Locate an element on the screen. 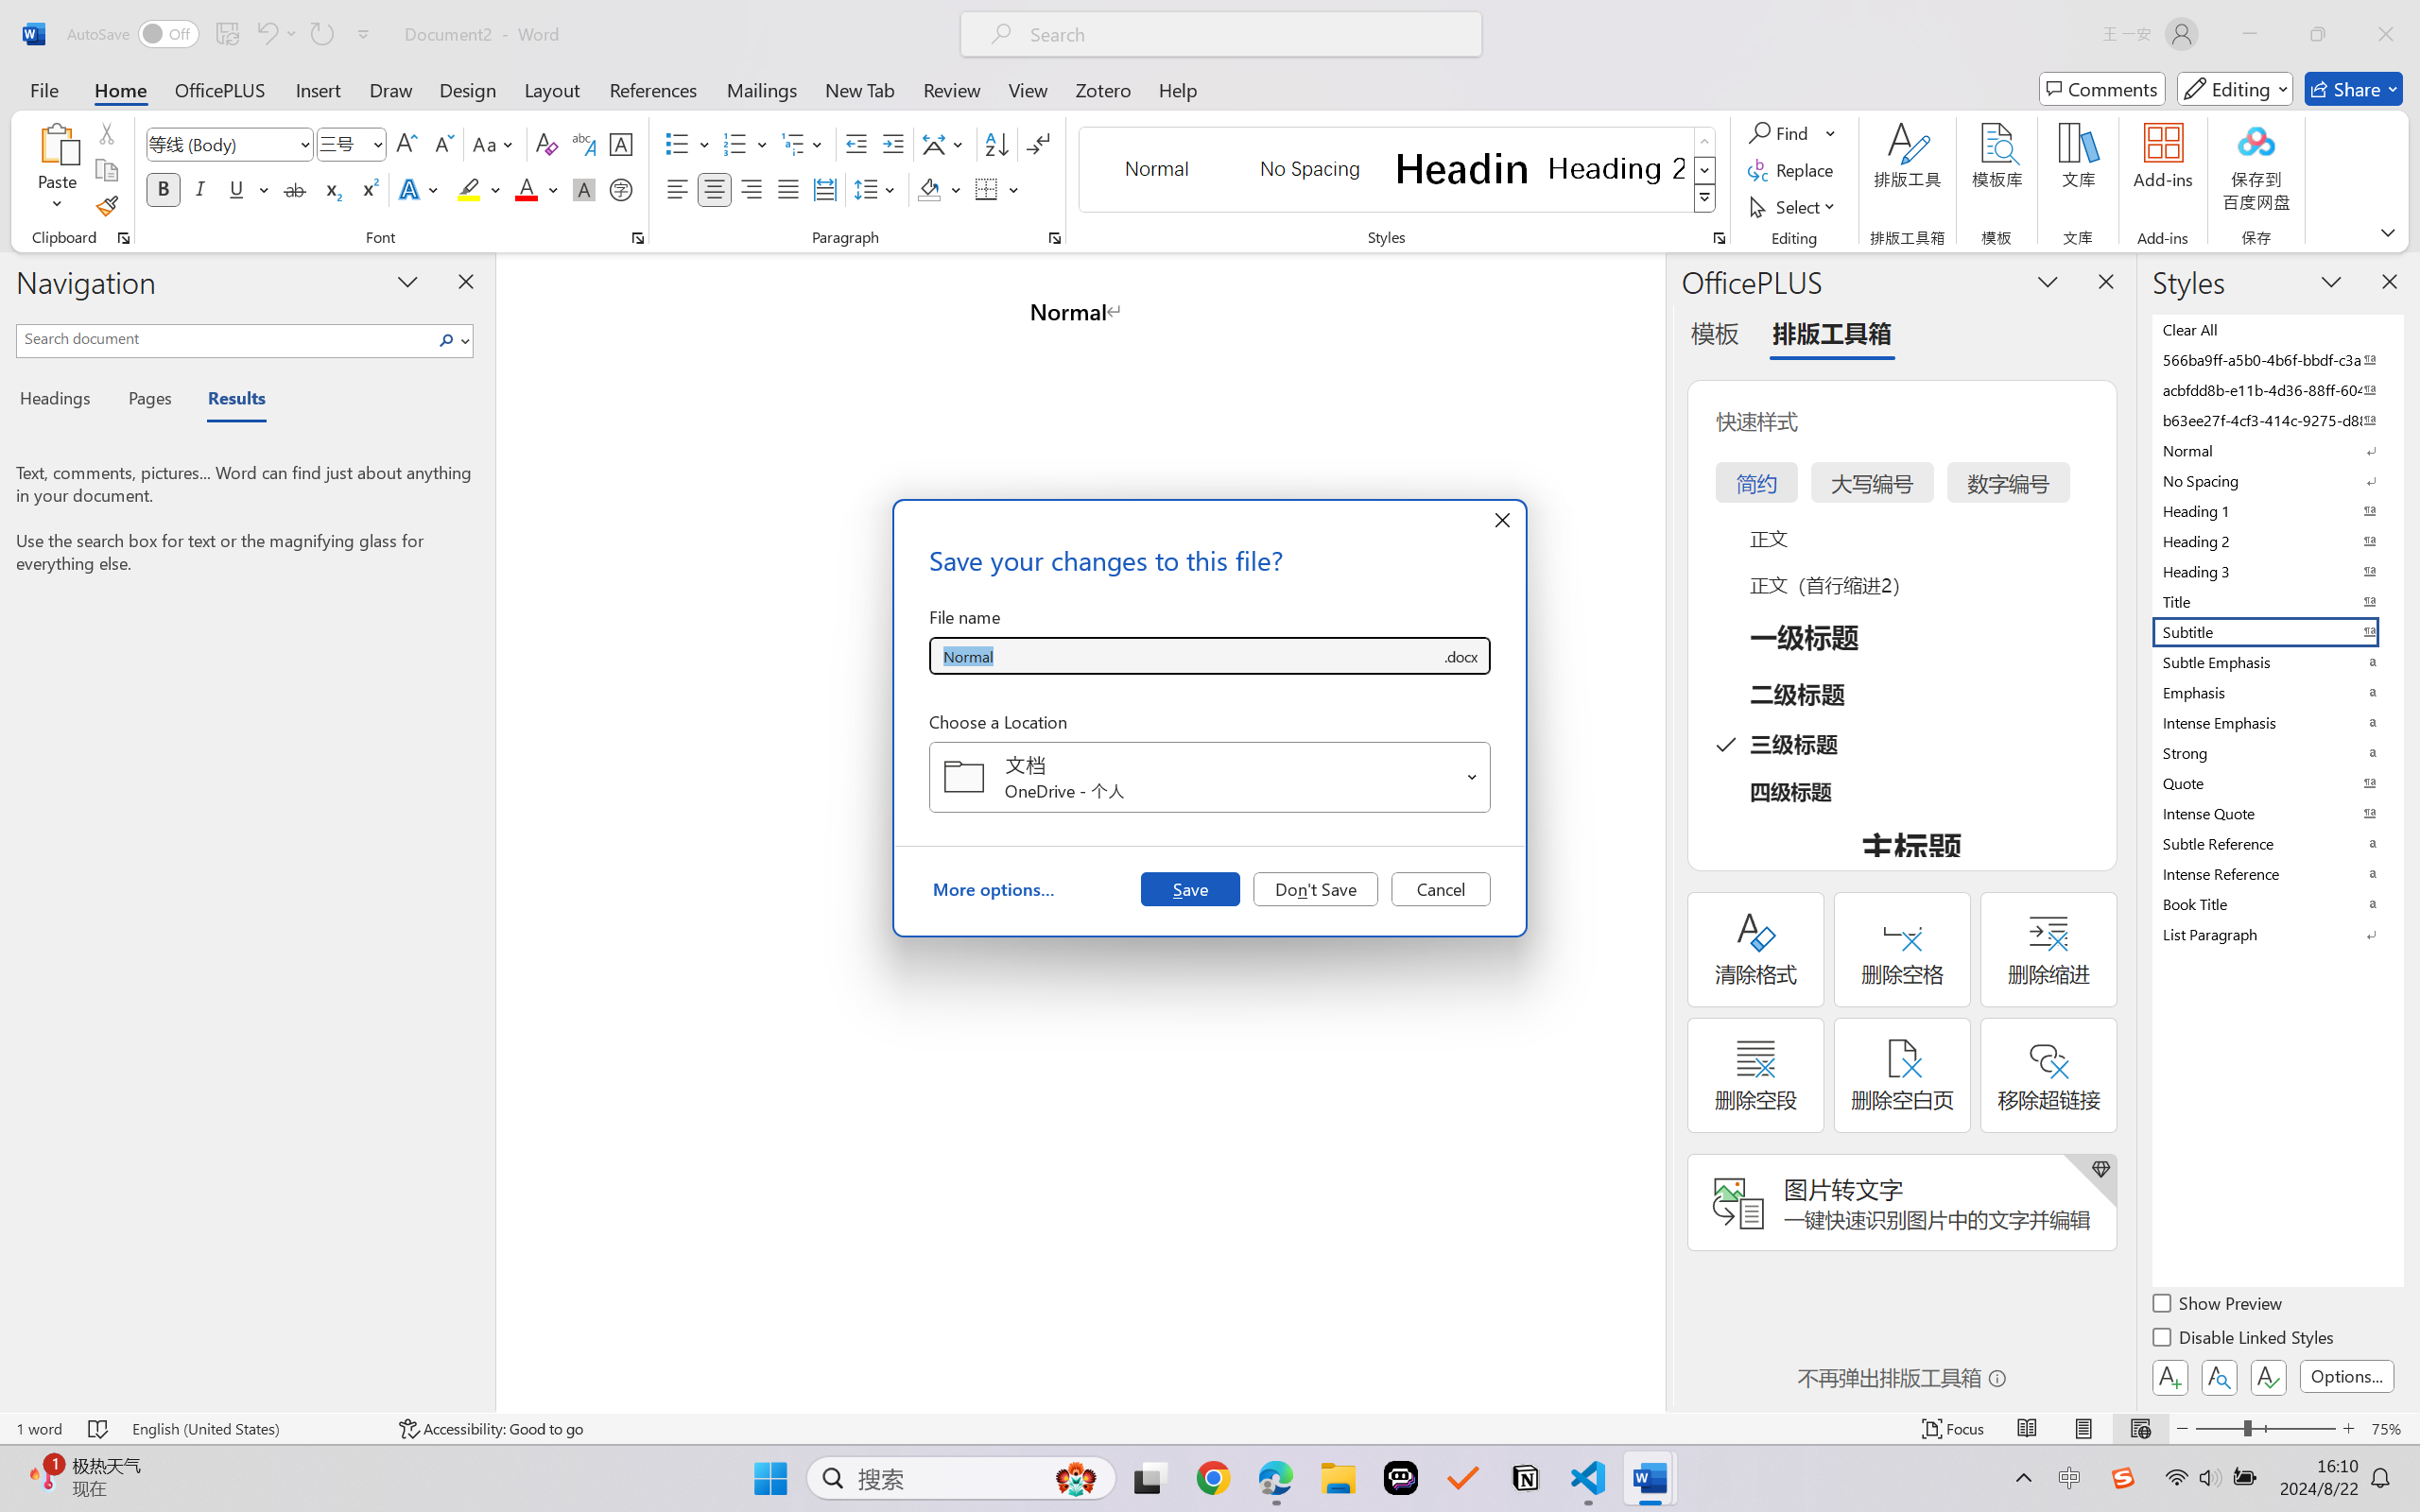 The image size is (2420, 1512). Text Effects and Typography is located at coordinates (421, 189).